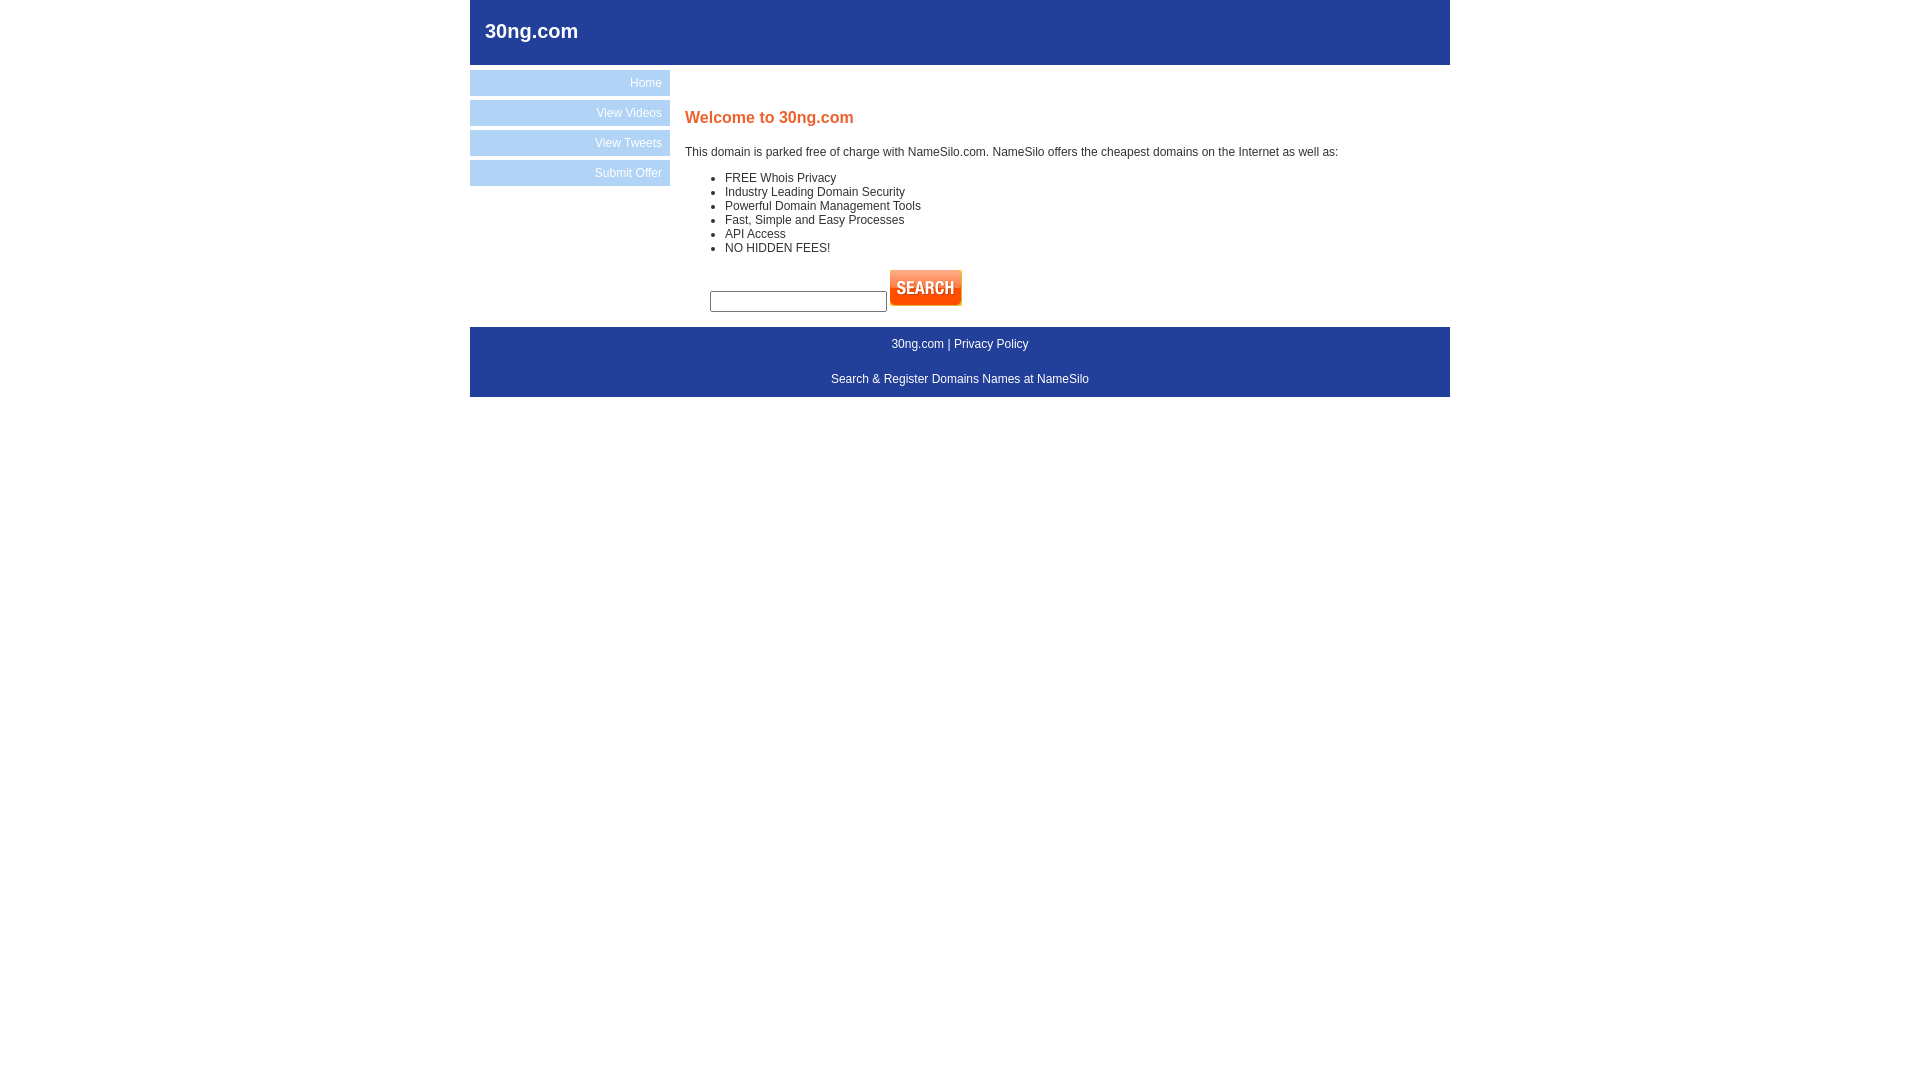 The image size is (1920, 1080). What do you see at coordinates (992, 344) in the screenshot?
I see `Privacy Policy` at bounding box center [992, 344].